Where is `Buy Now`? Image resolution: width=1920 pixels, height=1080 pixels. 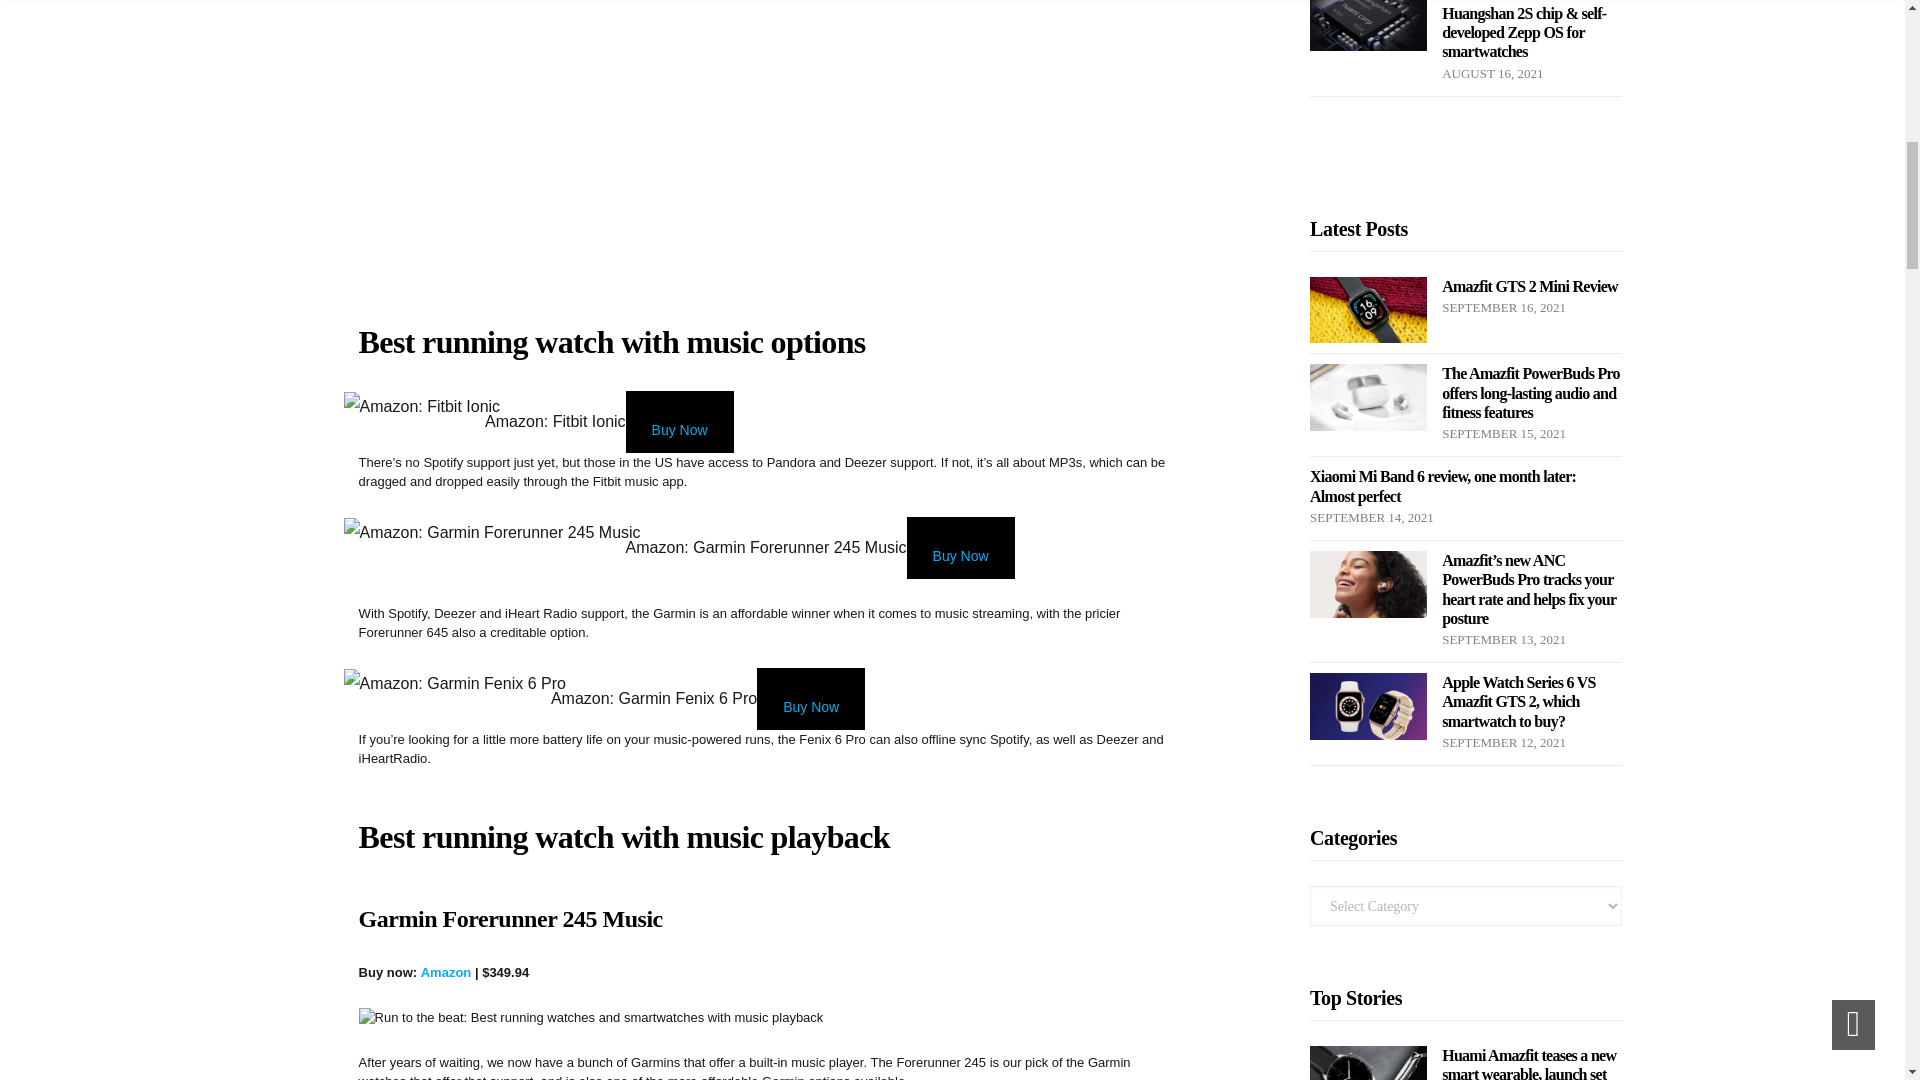
Buy Now is located at coordinates (960, 548).